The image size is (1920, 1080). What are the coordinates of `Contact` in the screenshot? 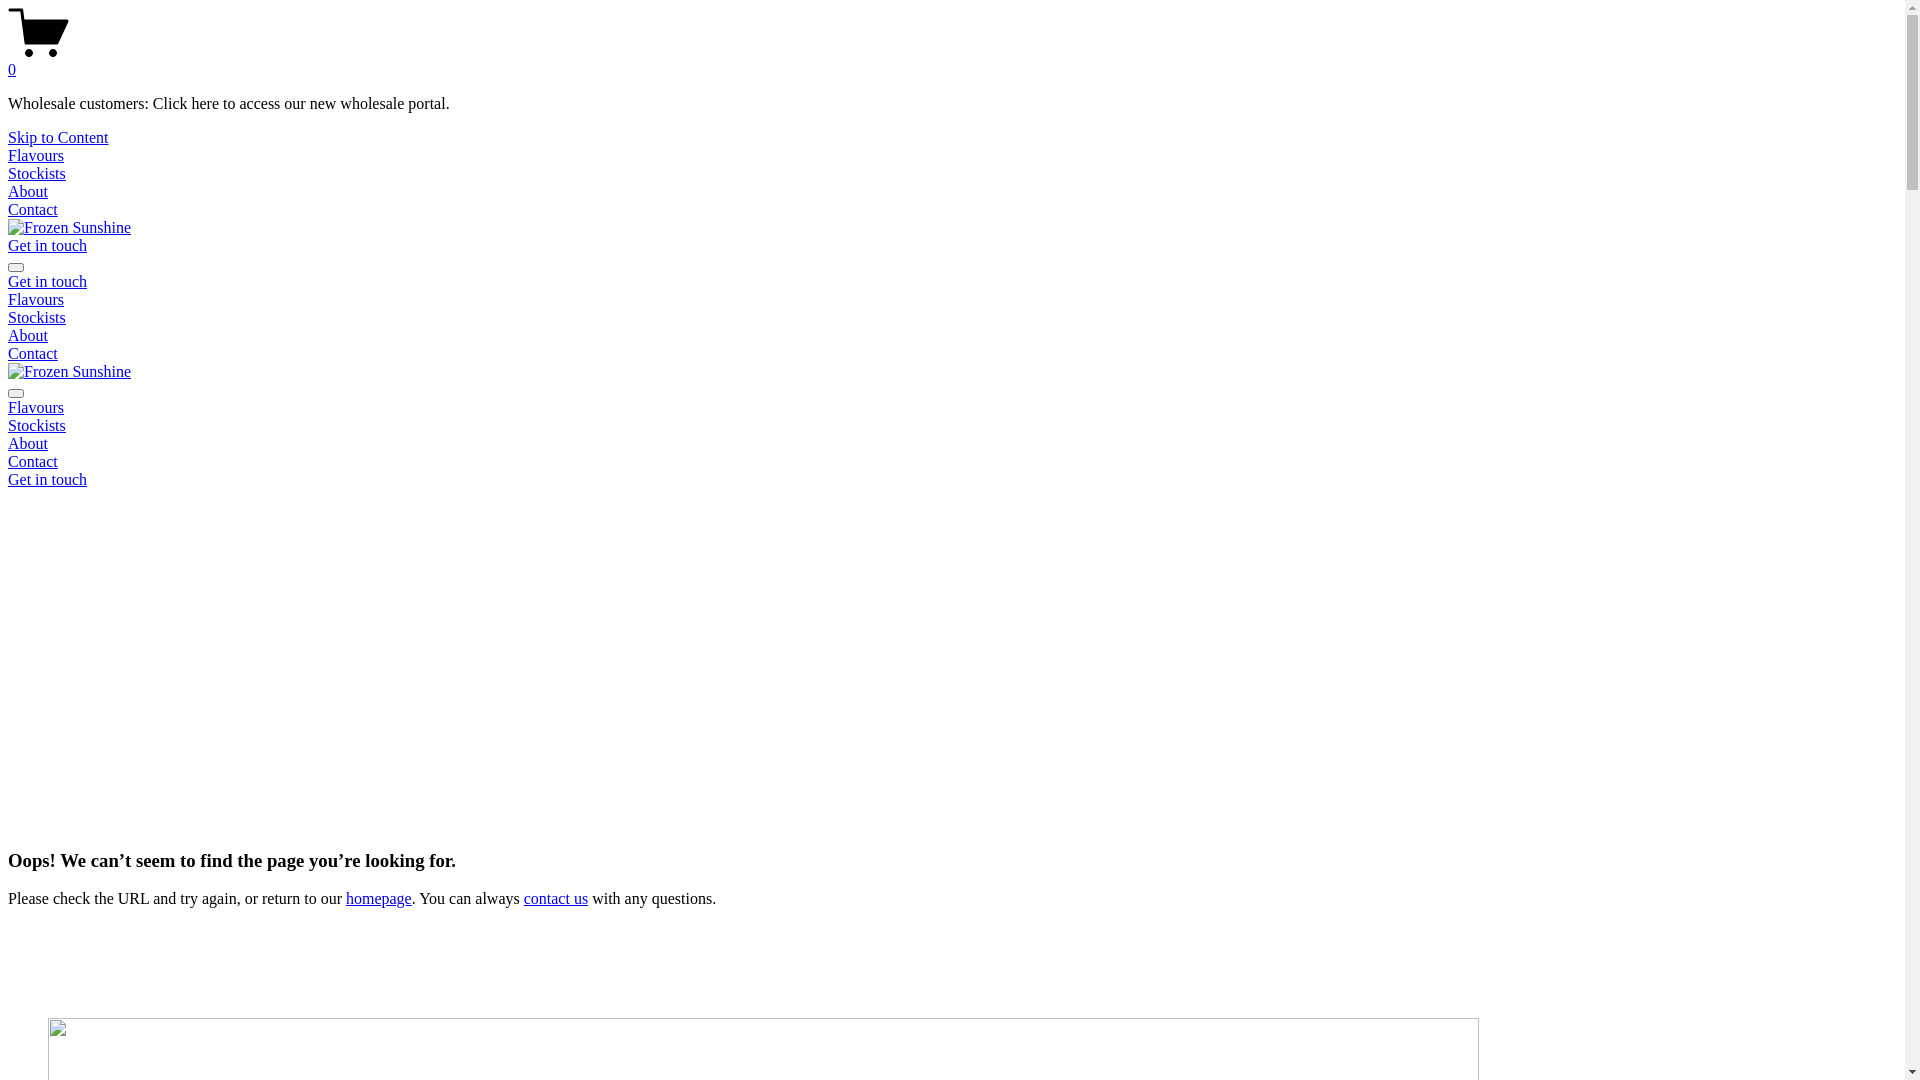 It's located at (952, 462).